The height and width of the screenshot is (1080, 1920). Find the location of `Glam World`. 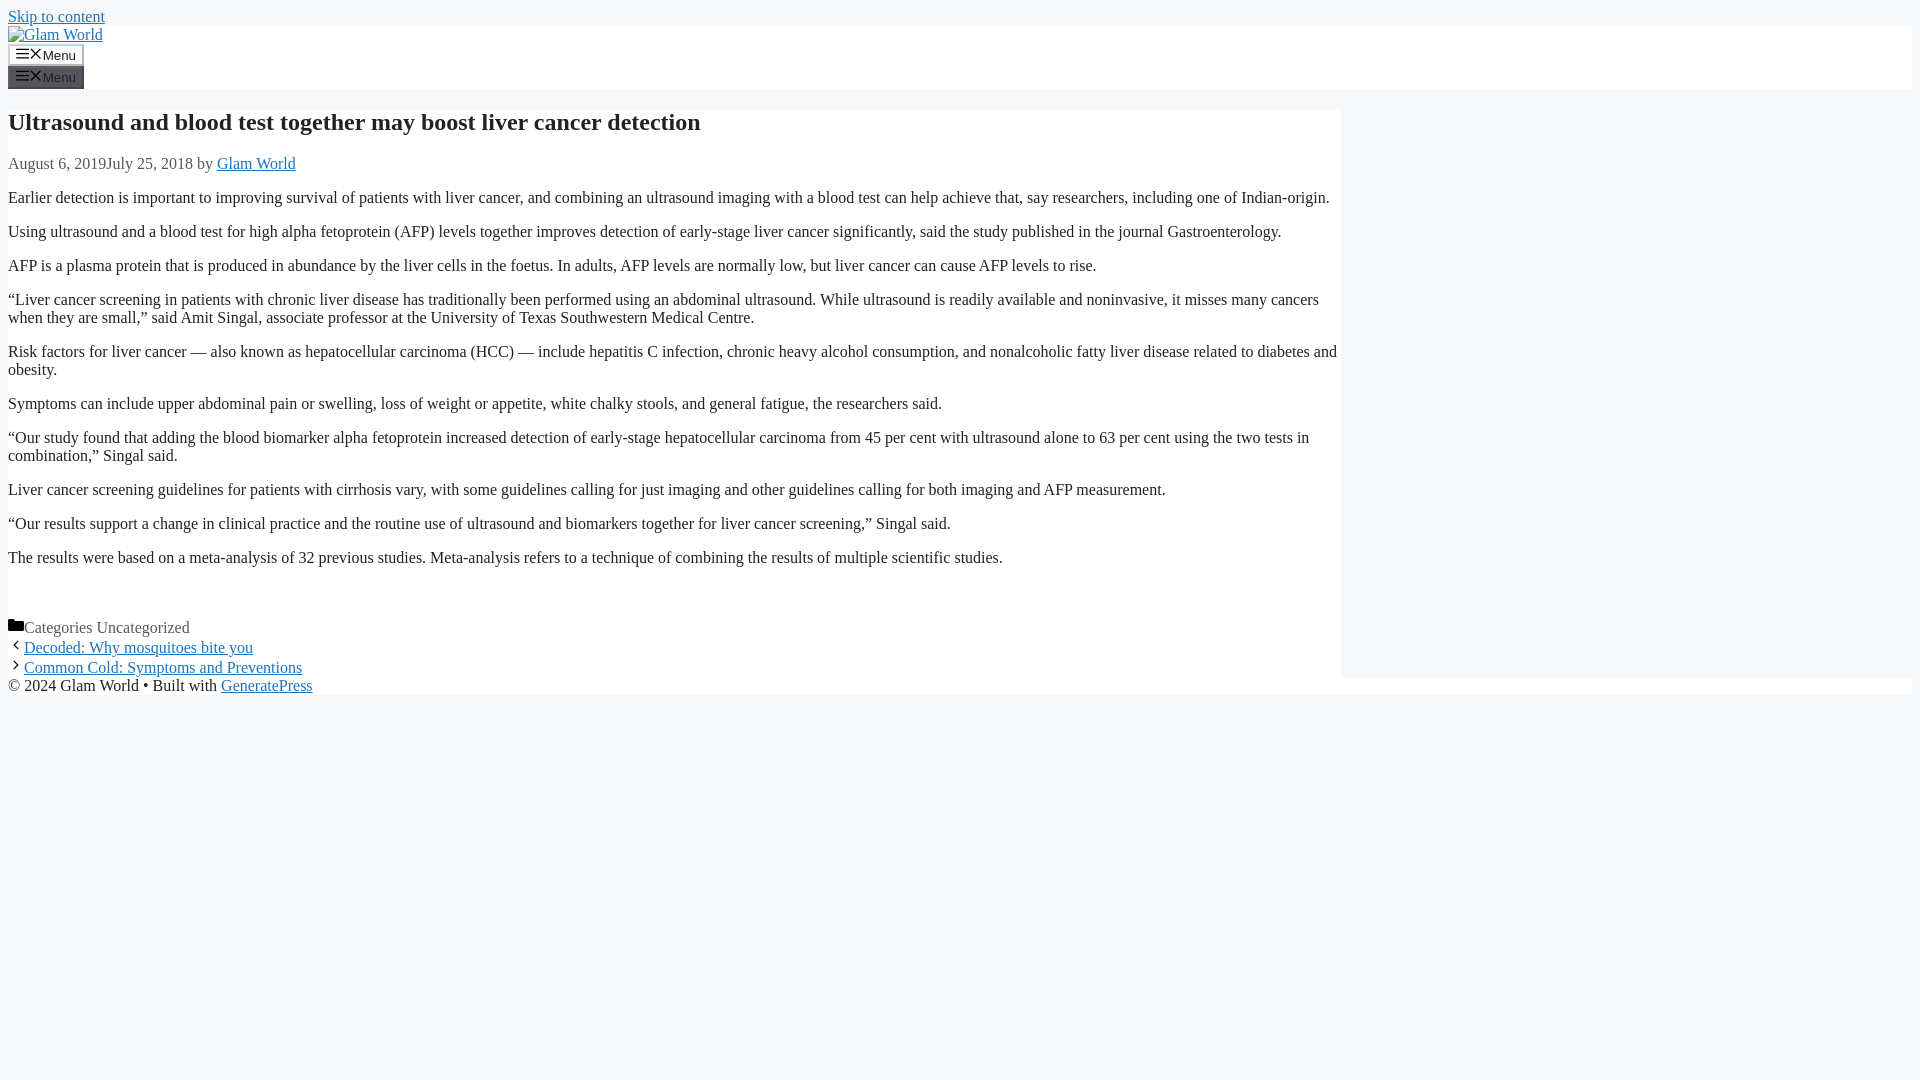

Glam World is located at coordinates (256, 163).